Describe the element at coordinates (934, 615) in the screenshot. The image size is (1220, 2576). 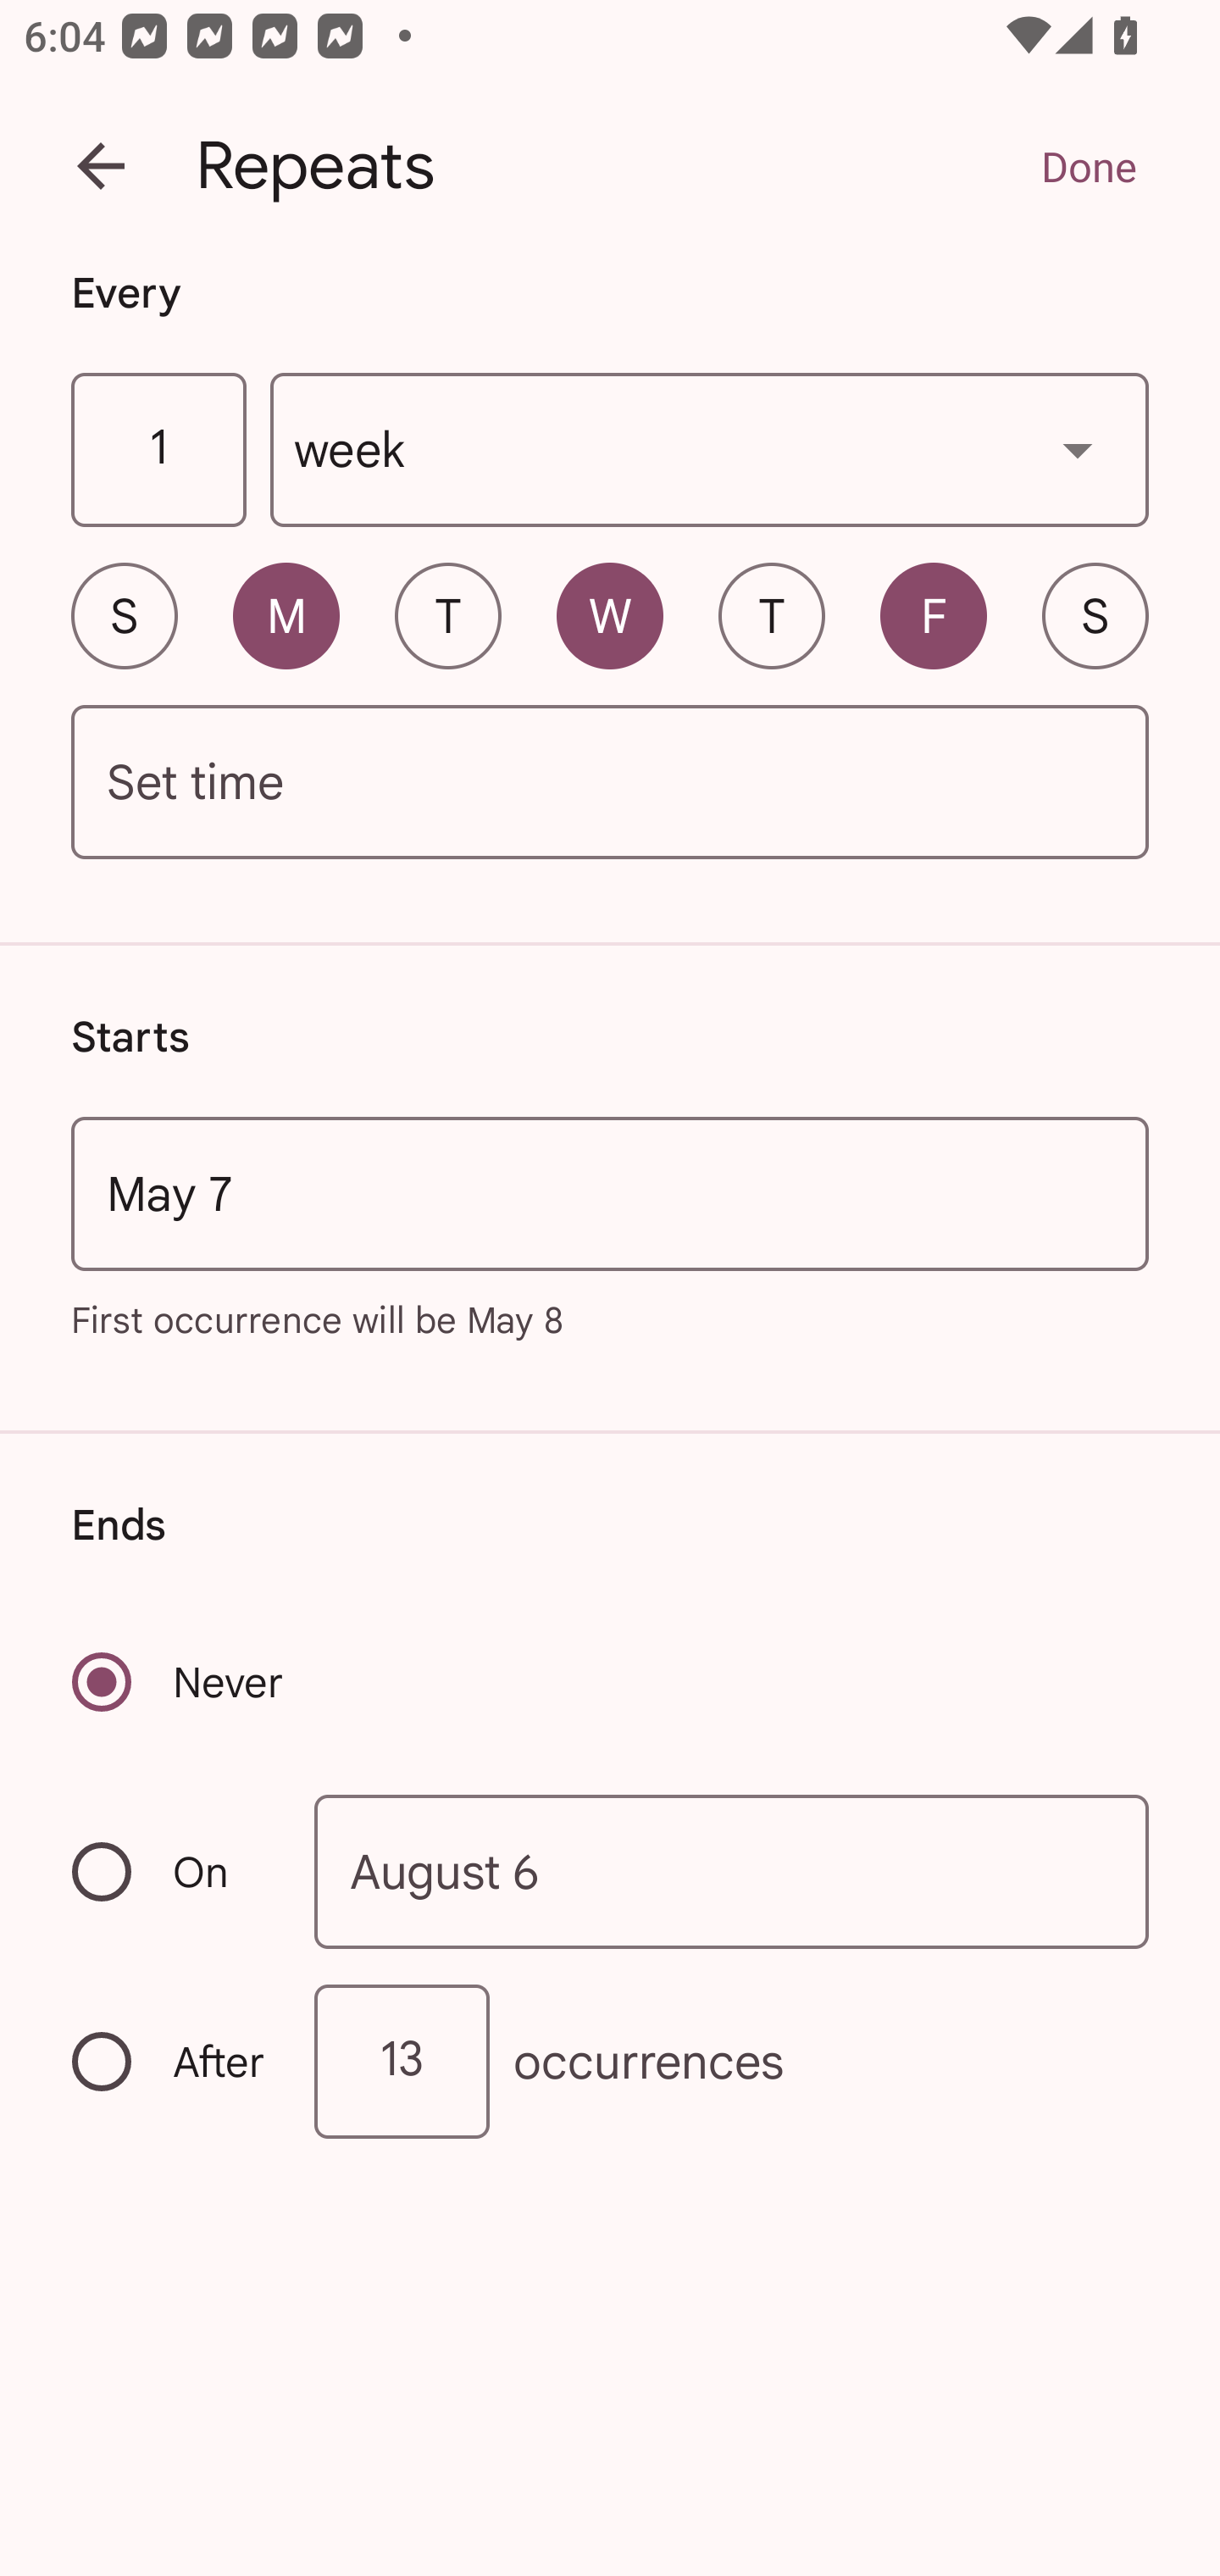
I see `F Friday, selected` at that location.